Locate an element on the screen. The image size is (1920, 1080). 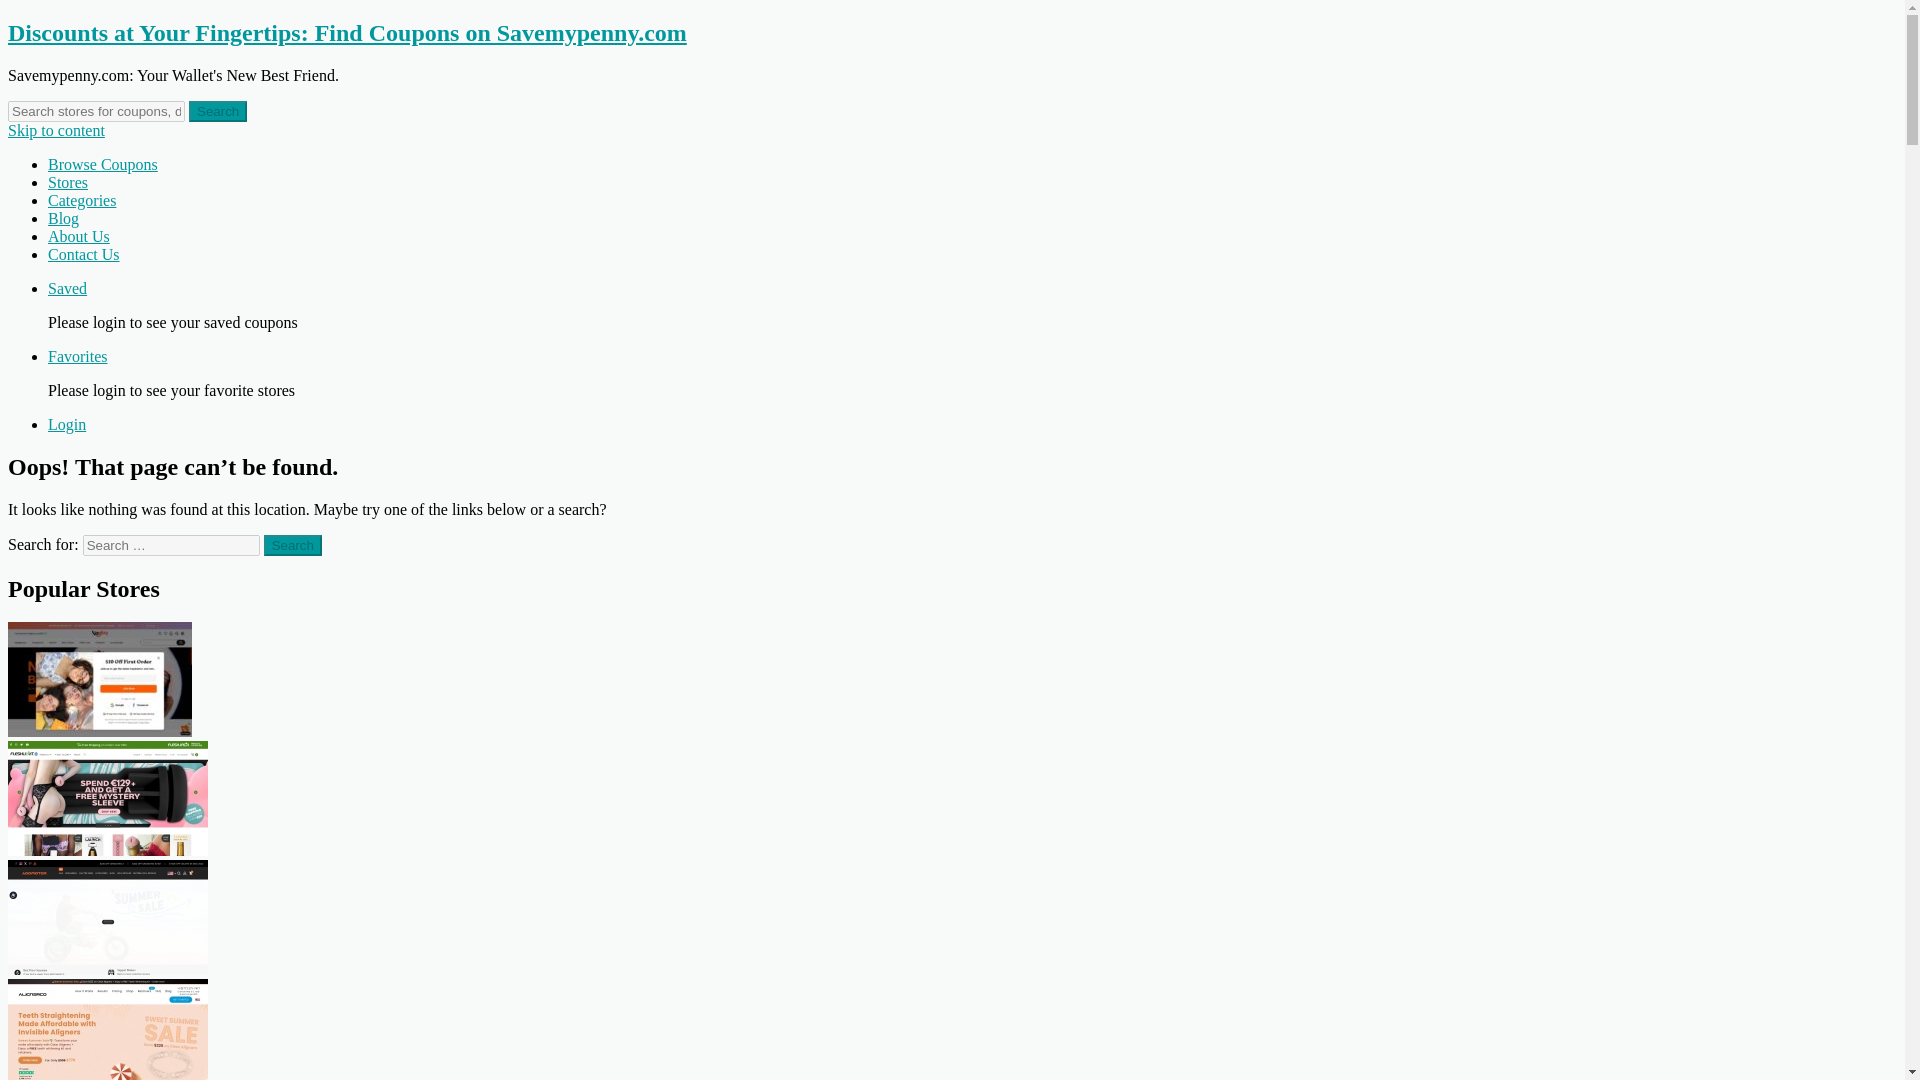
Contact Us is located at coordinates (84, 254).